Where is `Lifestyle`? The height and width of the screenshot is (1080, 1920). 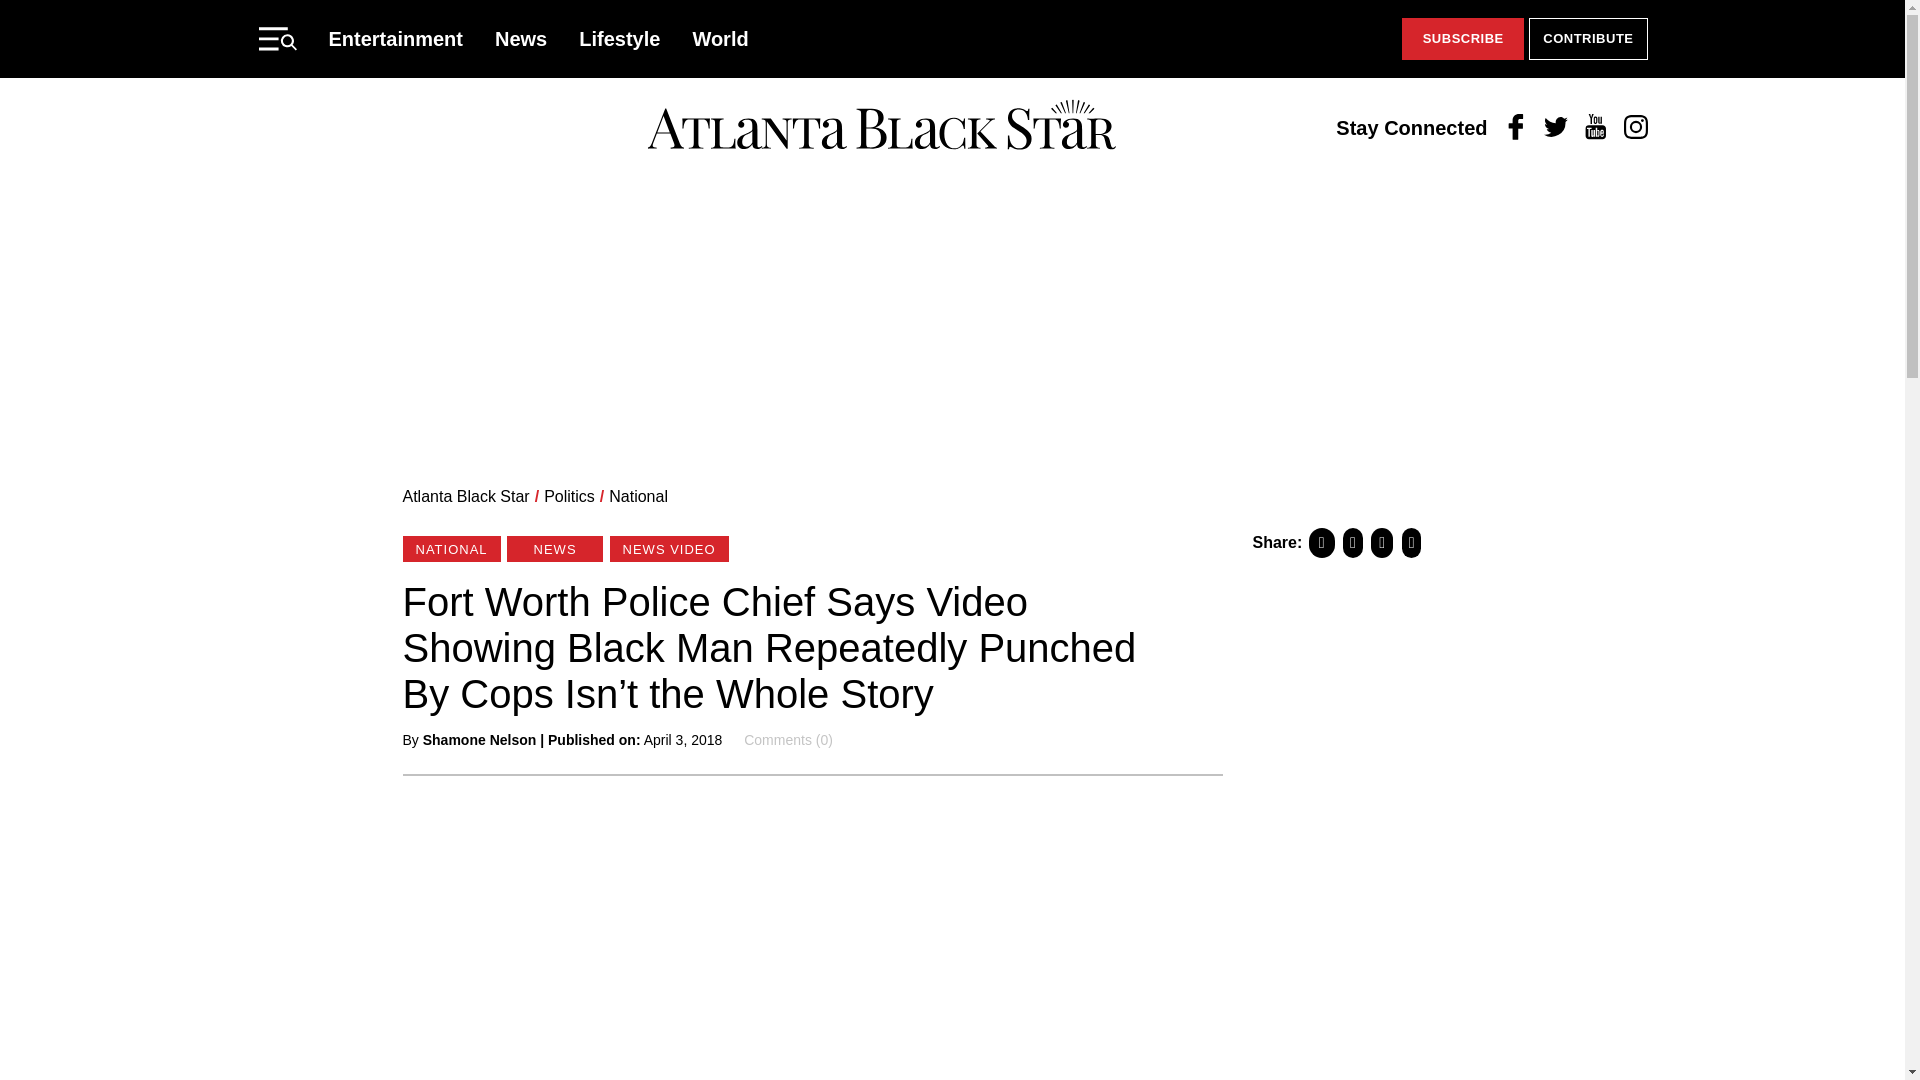
Lifestyle is located at coordinates (620, 38).